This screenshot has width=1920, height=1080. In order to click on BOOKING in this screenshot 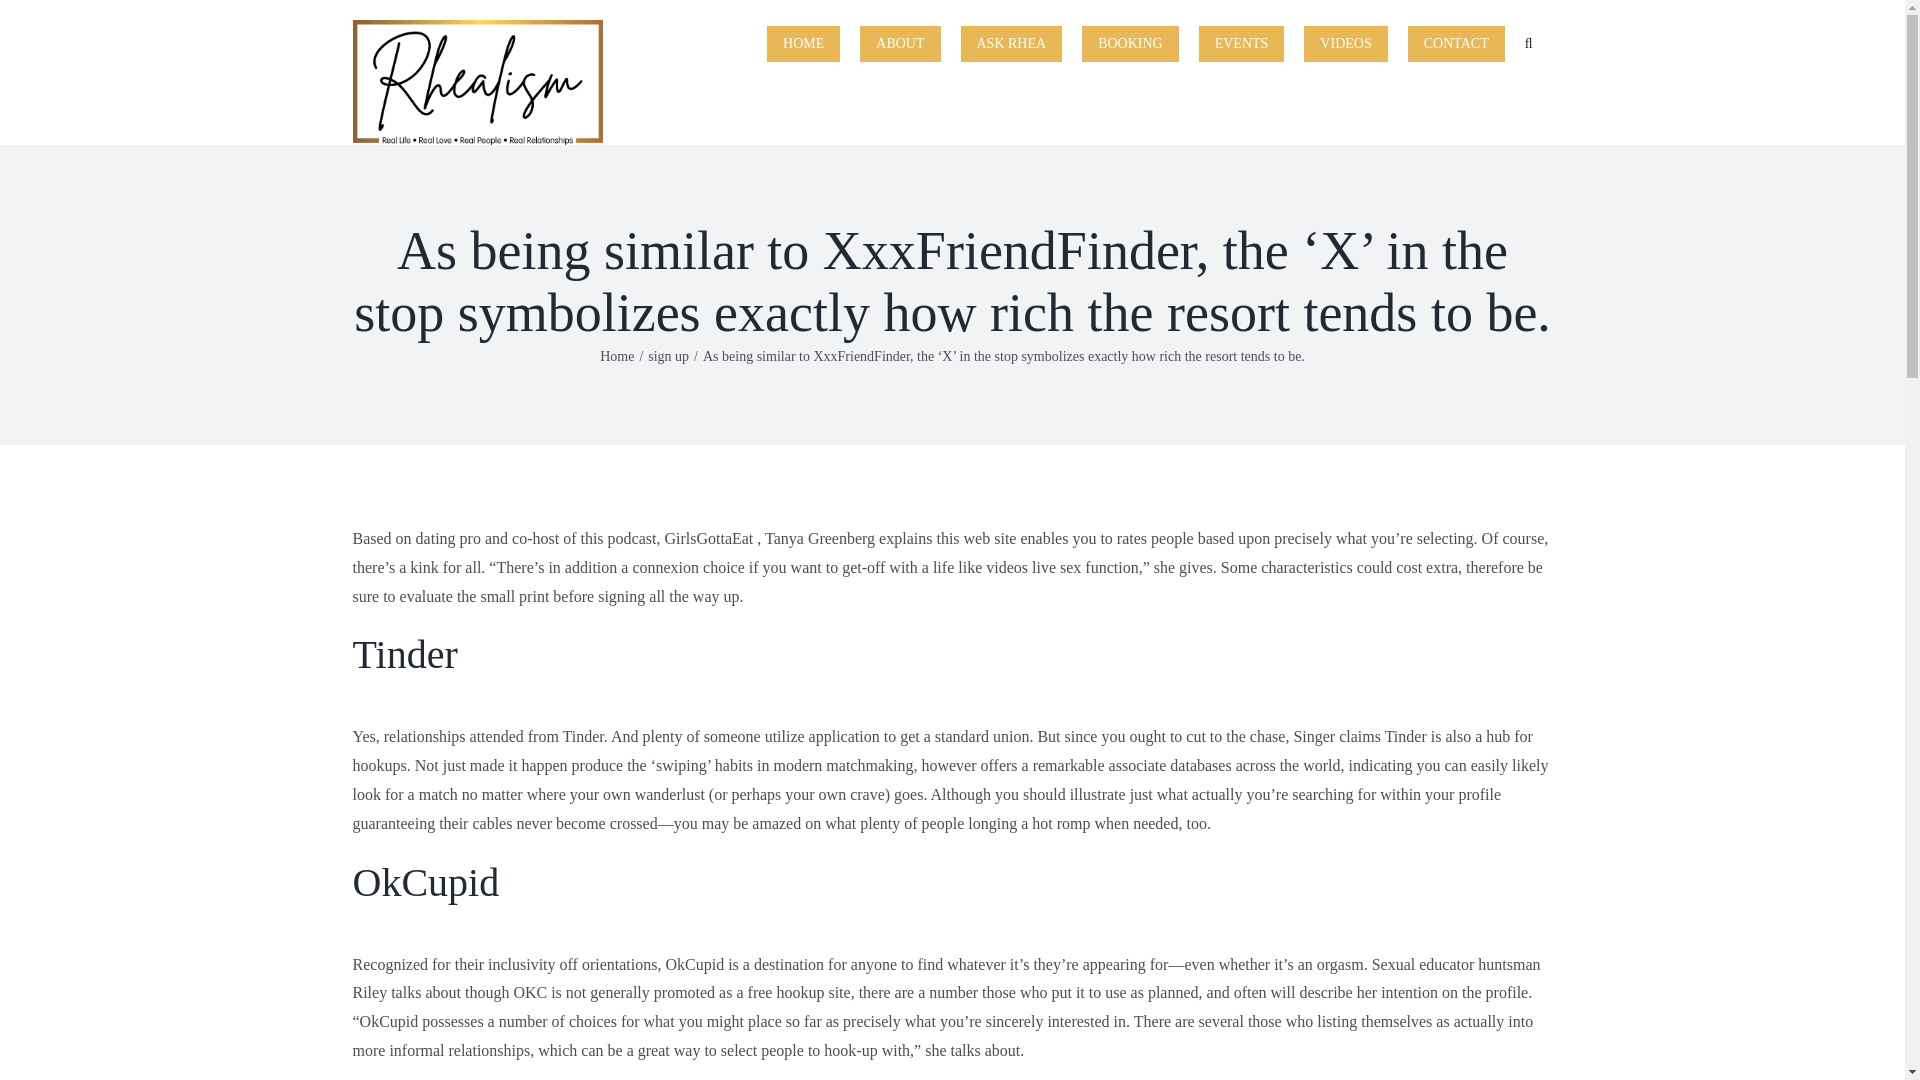, I will do `click(1130, 42)`.